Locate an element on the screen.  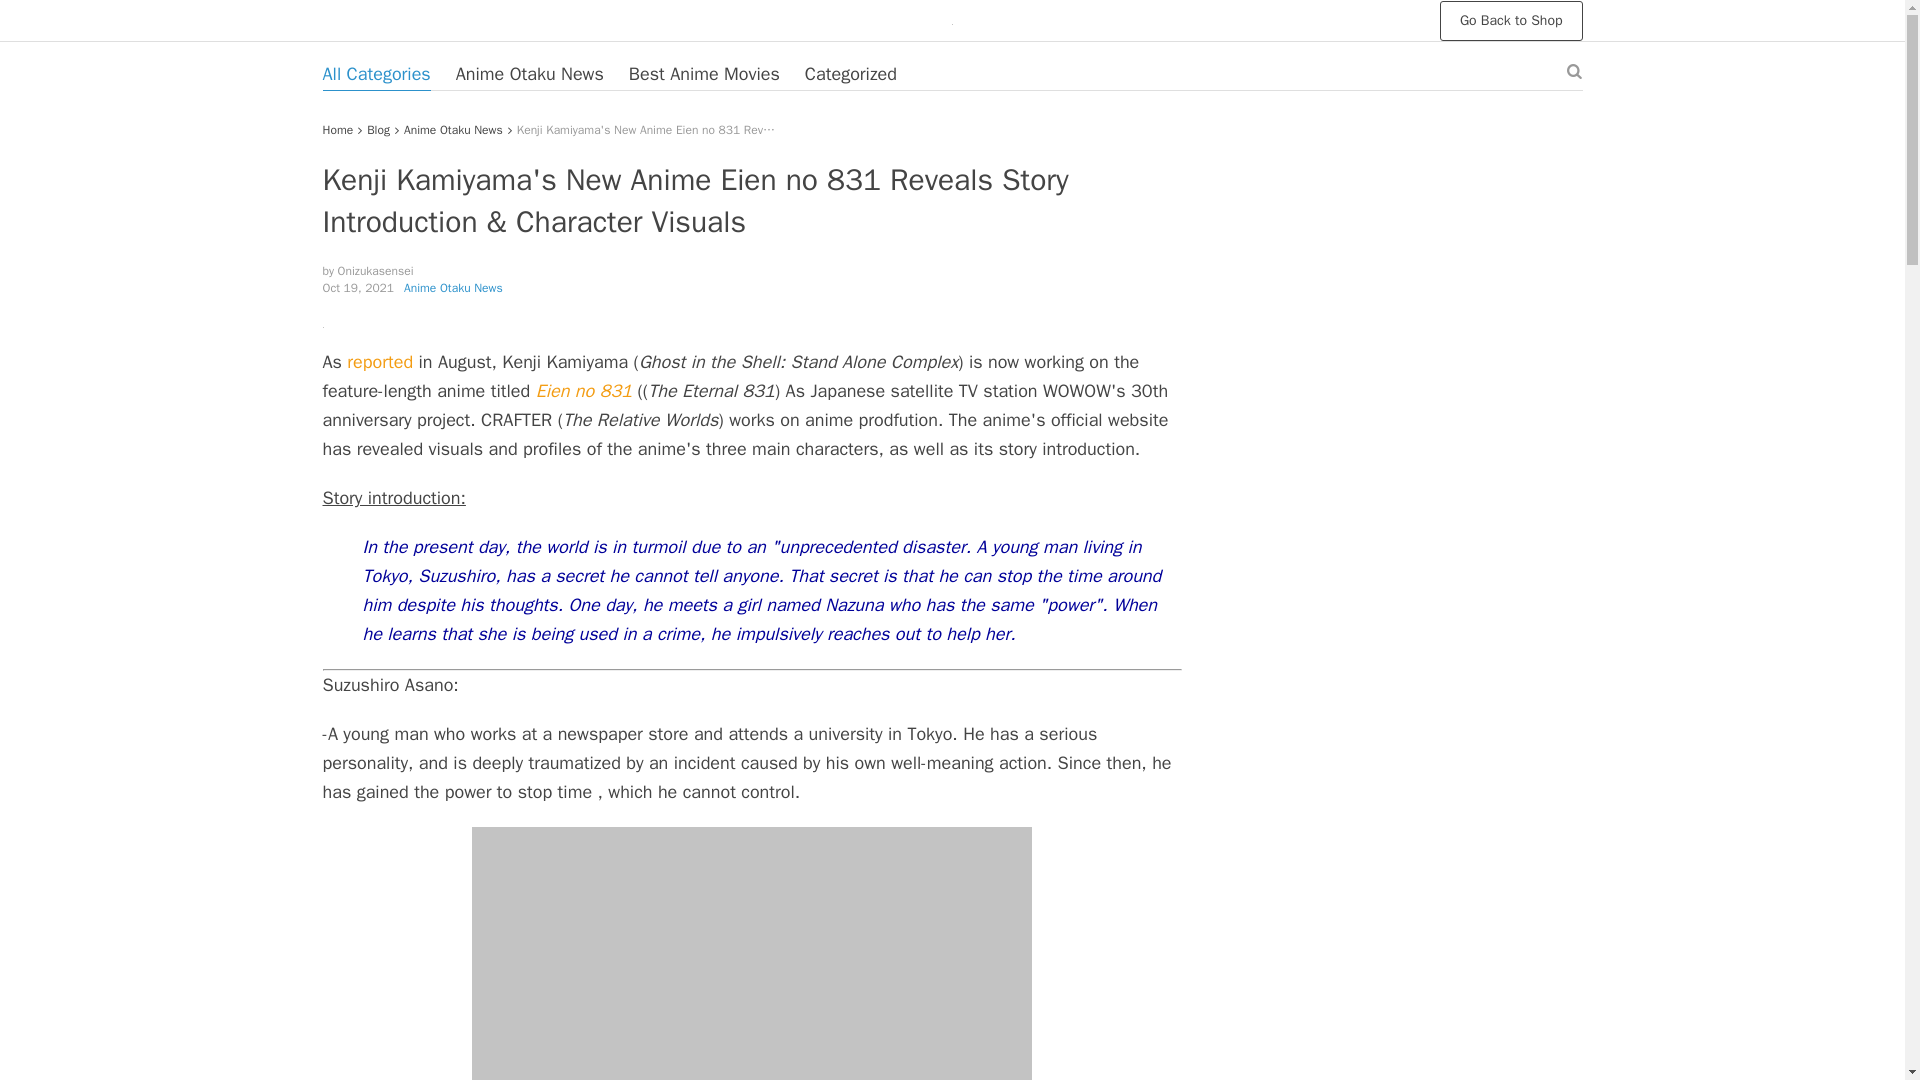
Anime Otaku News is located at coordinates (530, 74).